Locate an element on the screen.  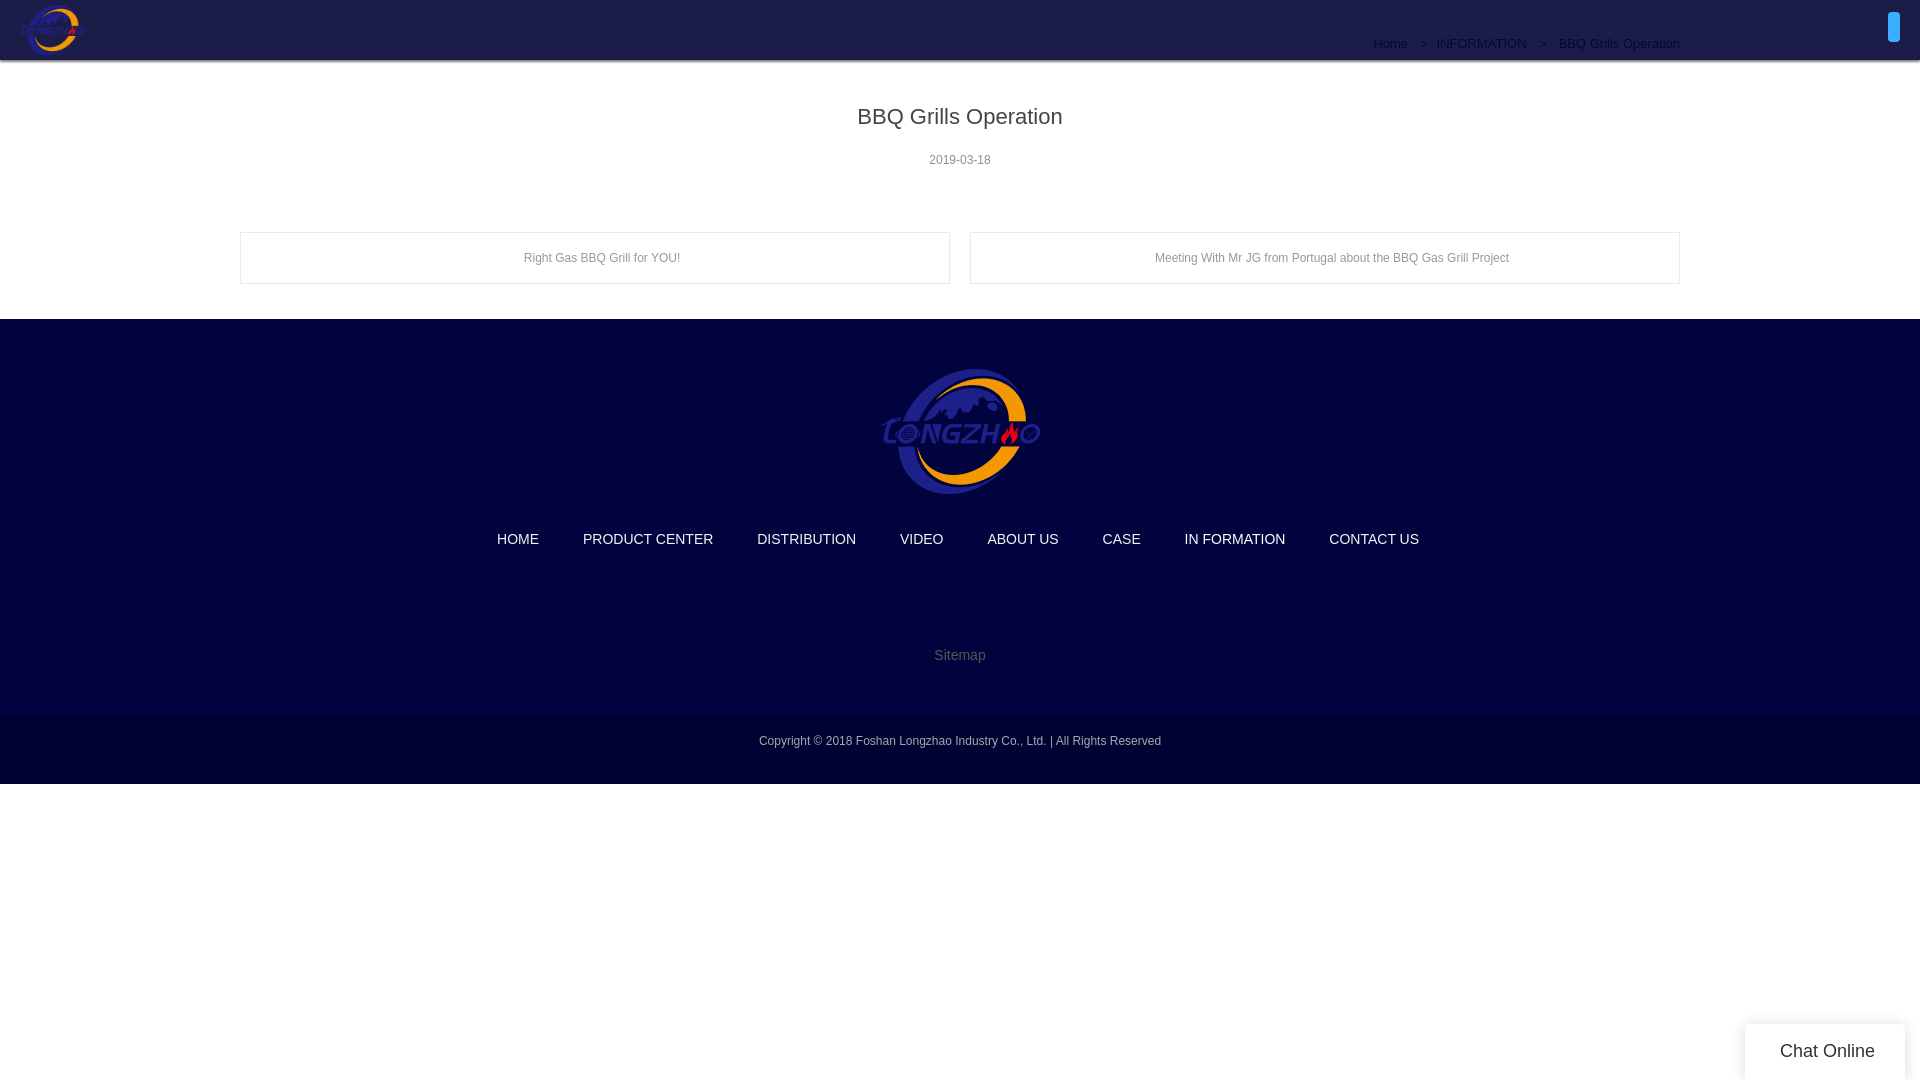
INFORMATION is located at coordinates (1481, 42).